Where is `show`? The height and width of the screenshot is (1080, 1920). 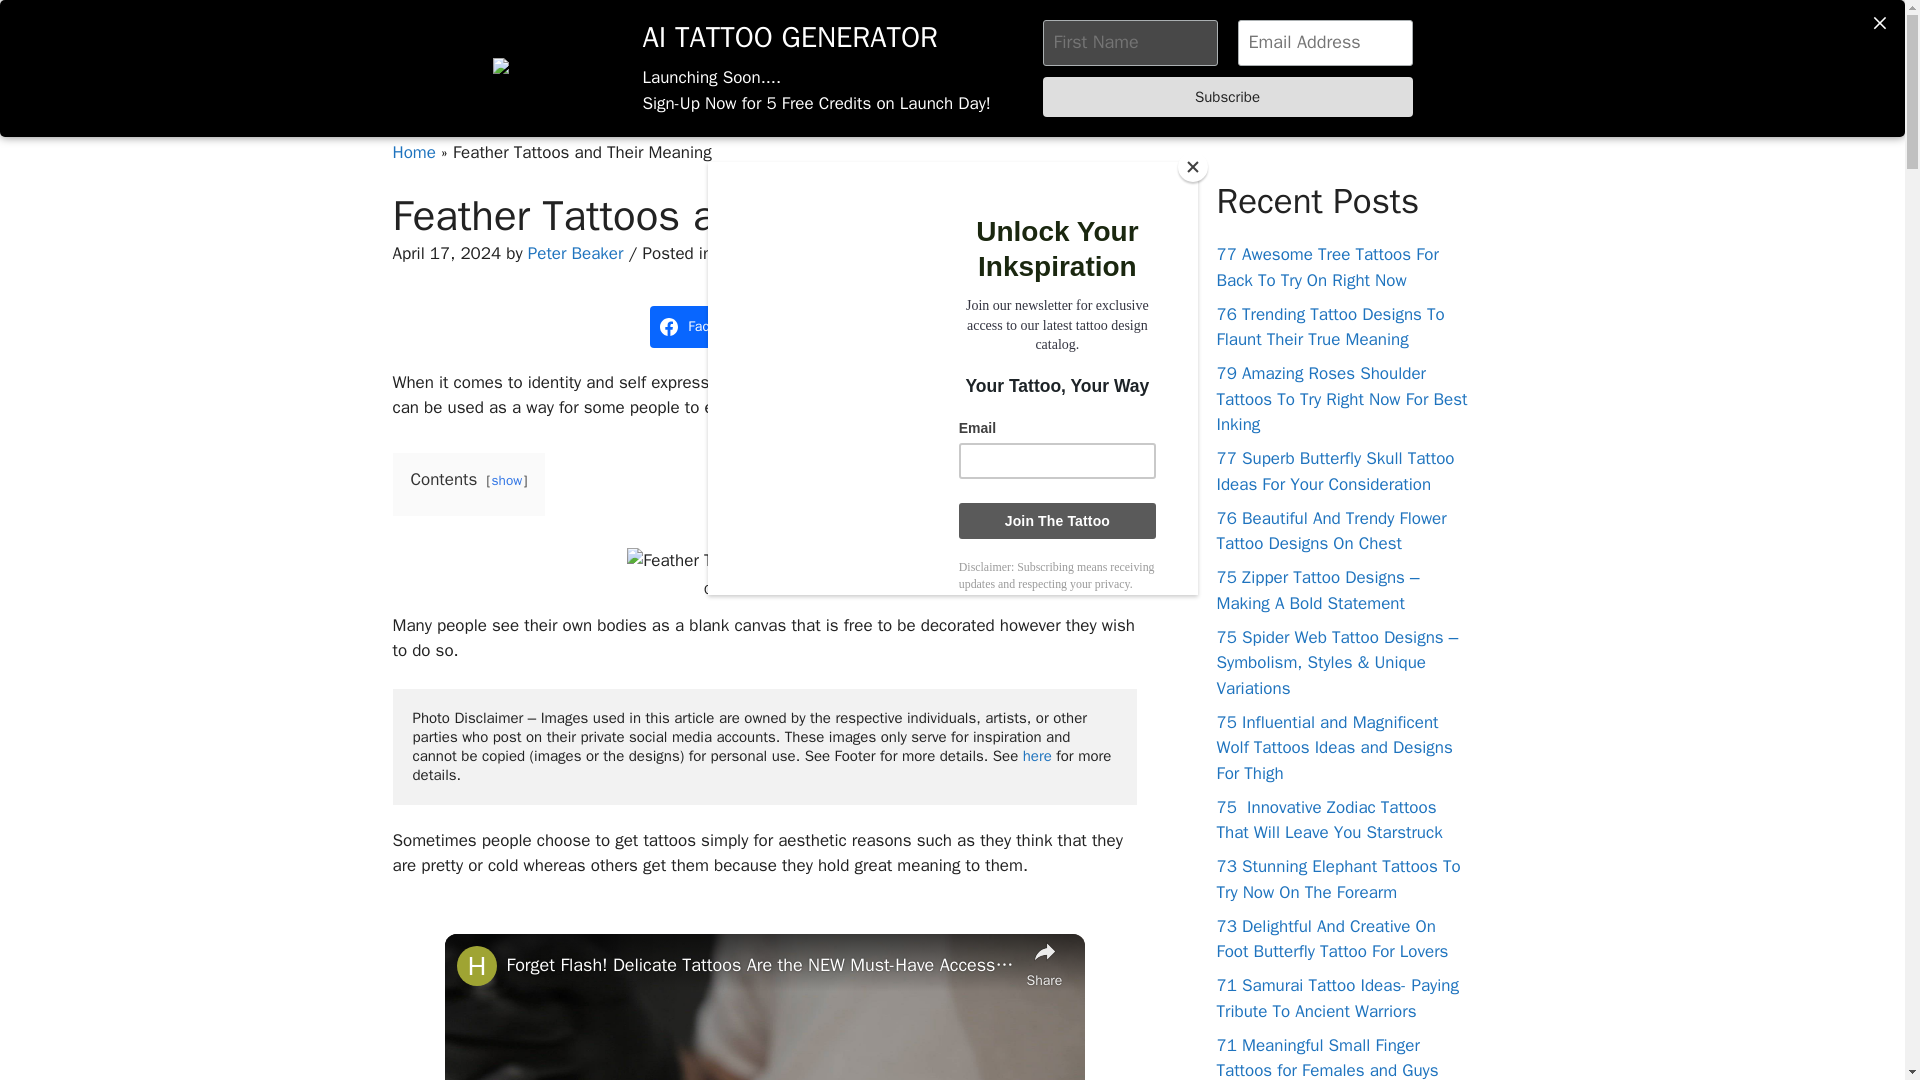
show is located at coordinates (506, 480).